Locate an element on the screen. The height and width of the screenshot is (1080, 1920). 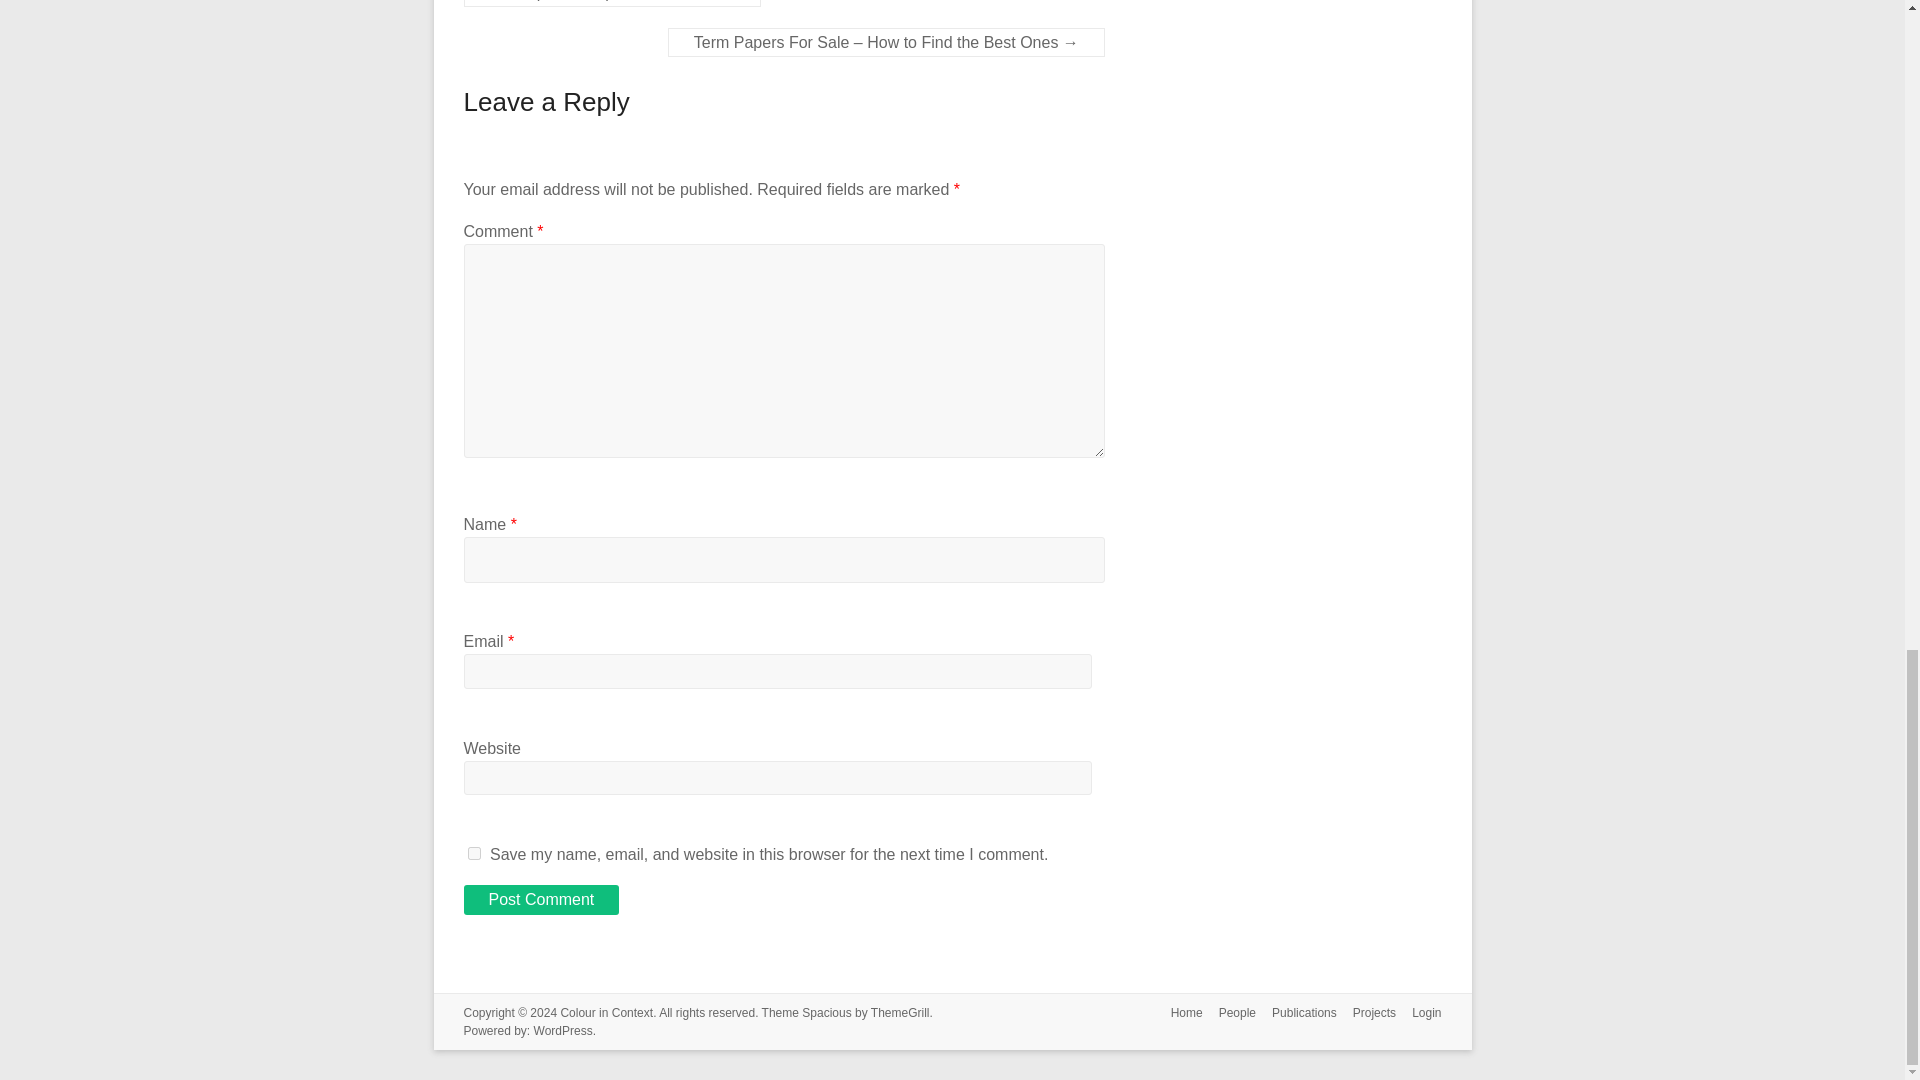
Spacious is located at coordinates (826, 1012).